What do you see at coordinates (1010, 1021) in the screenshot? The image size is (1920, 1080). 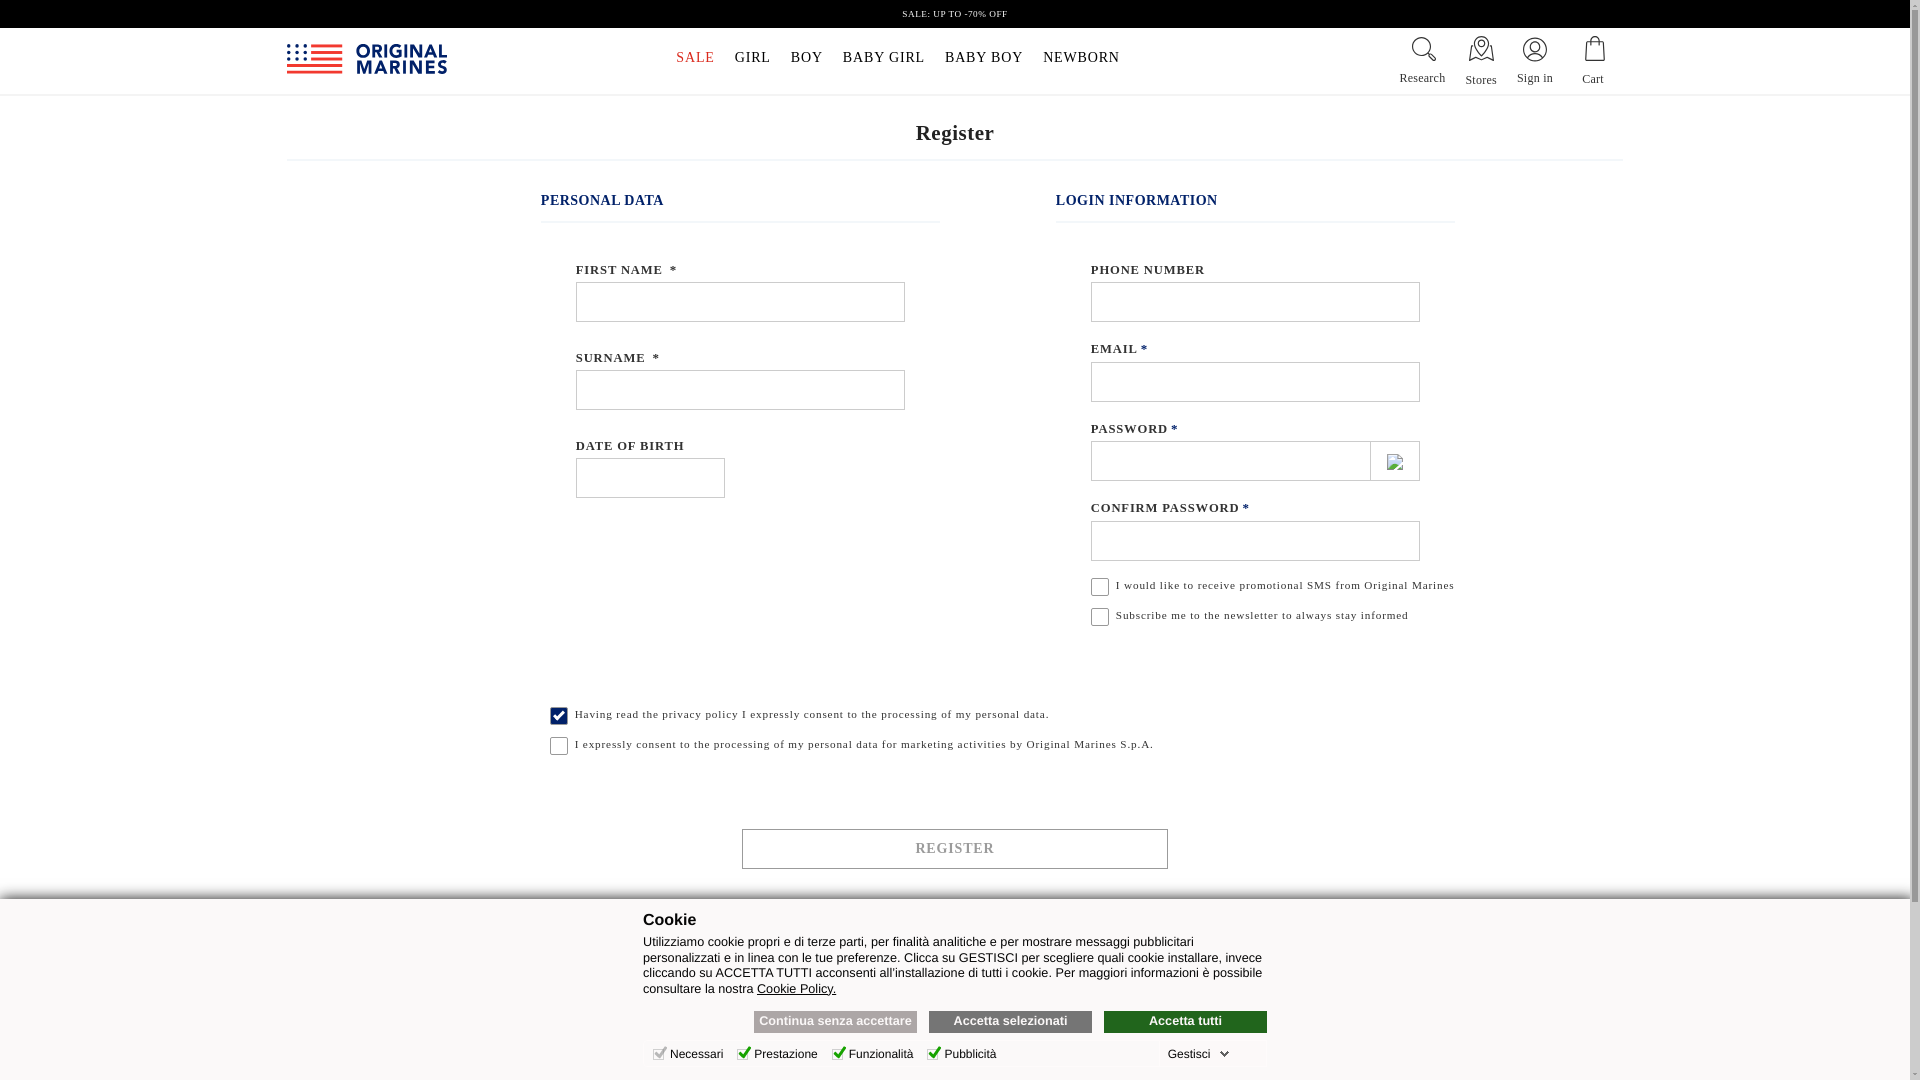 I see `Accetta selezionati` at bounding box center [1010, 1021].